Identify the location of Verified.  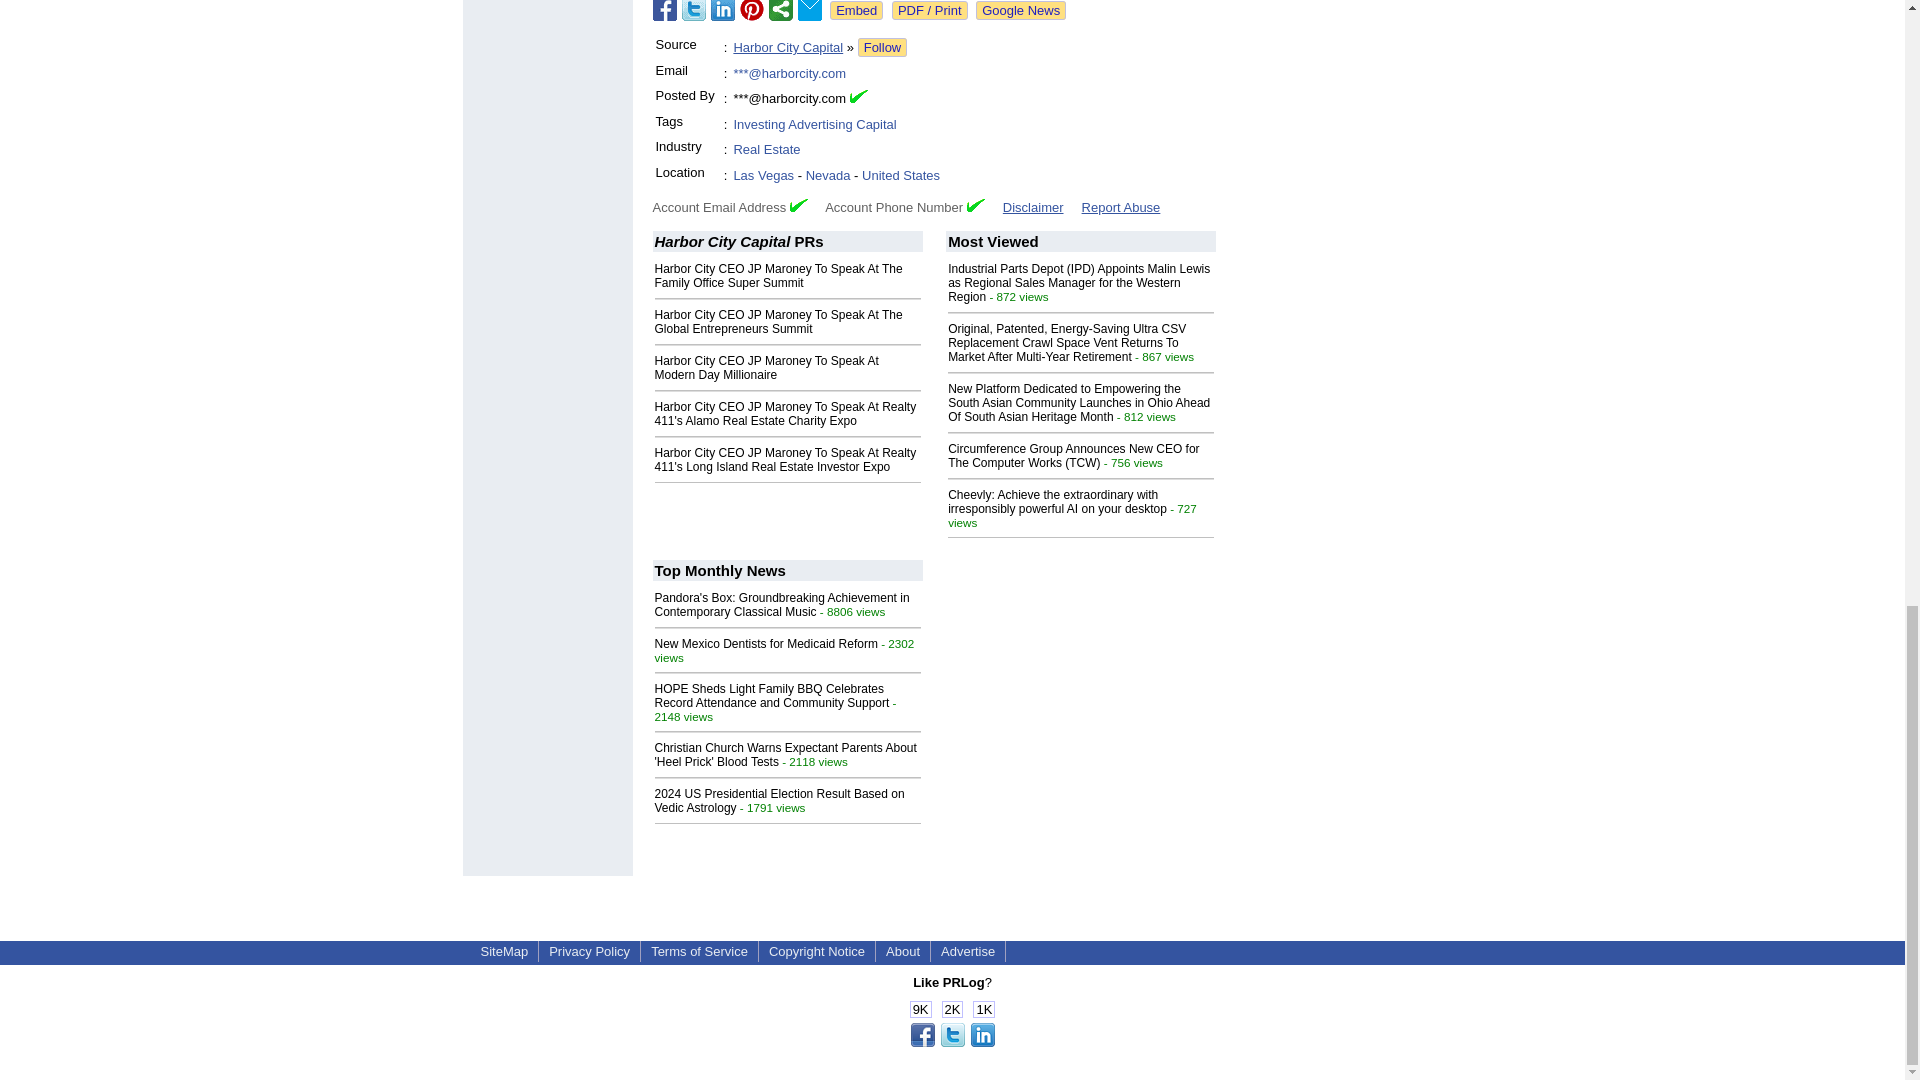
(976, 204).